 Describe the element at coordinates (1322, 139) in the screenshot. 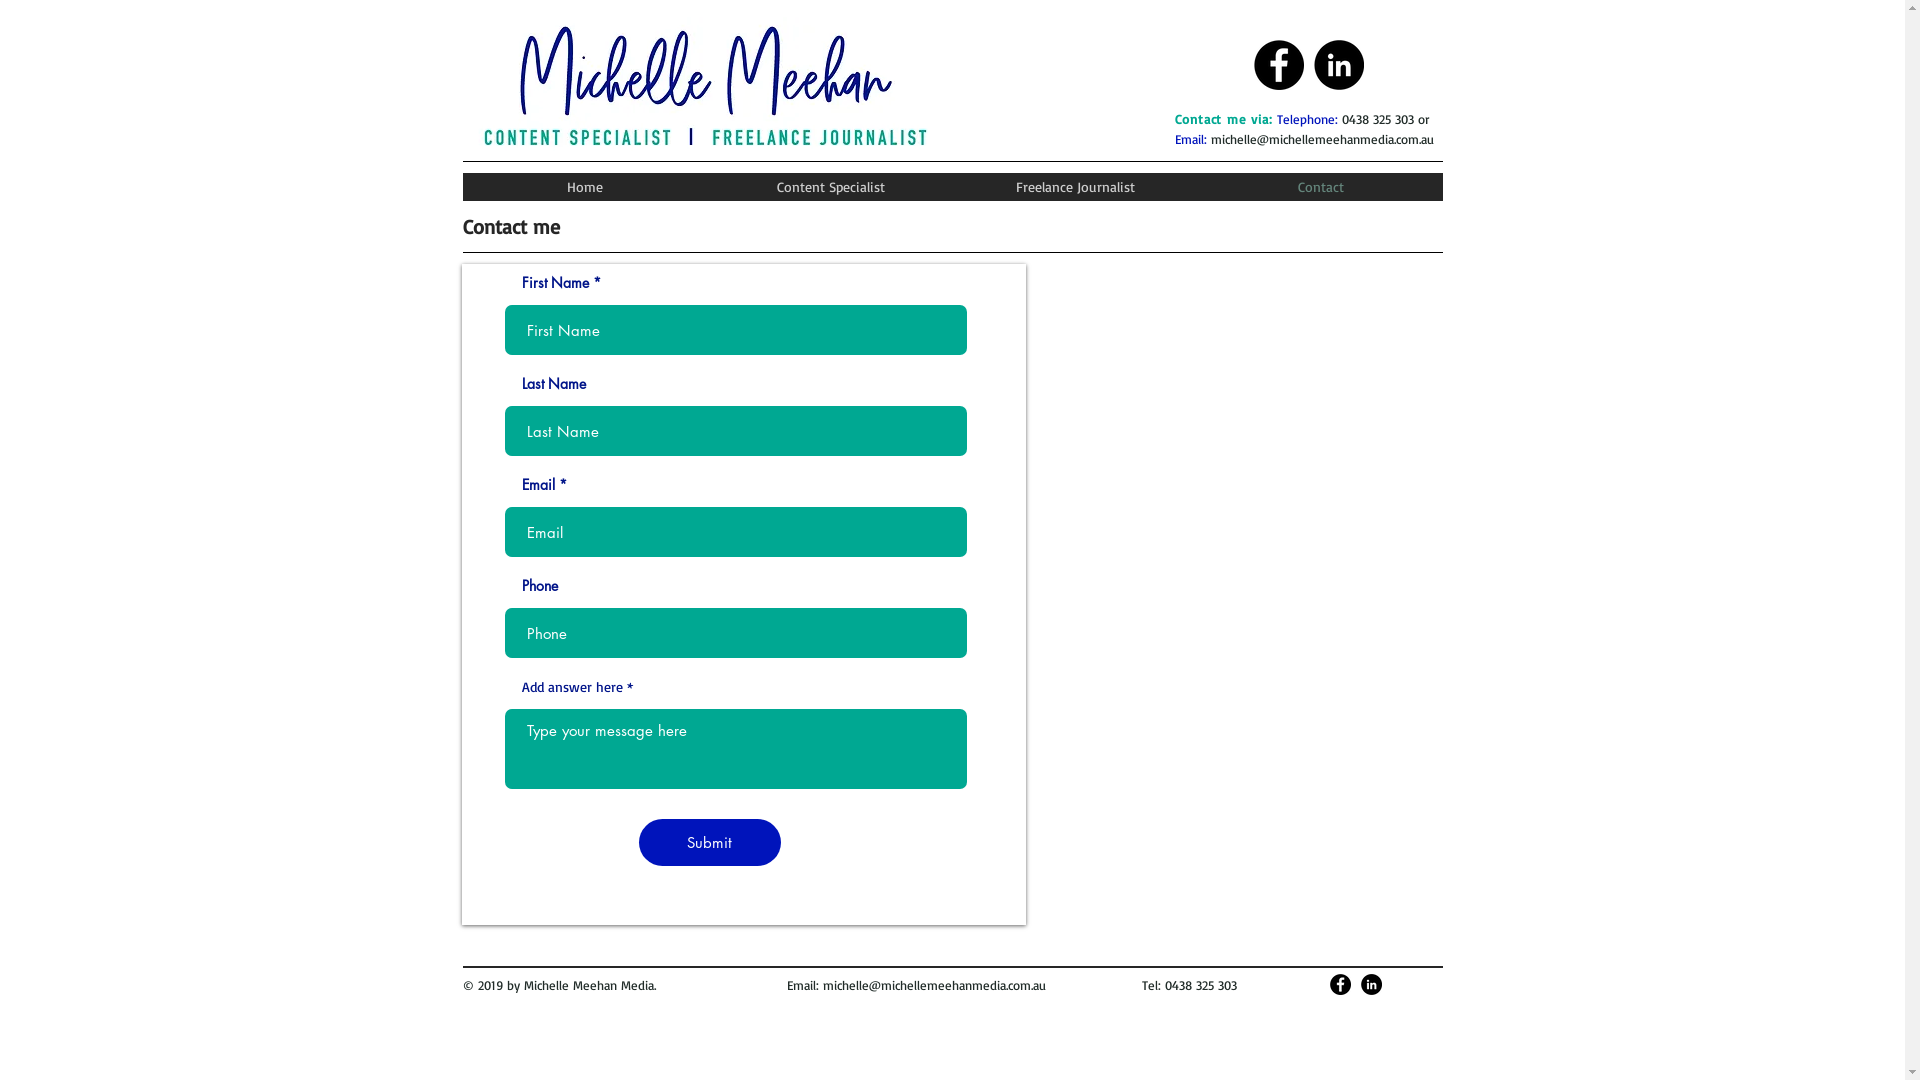

I see `michelle@michellemeehanmedia.com.au` at that location.